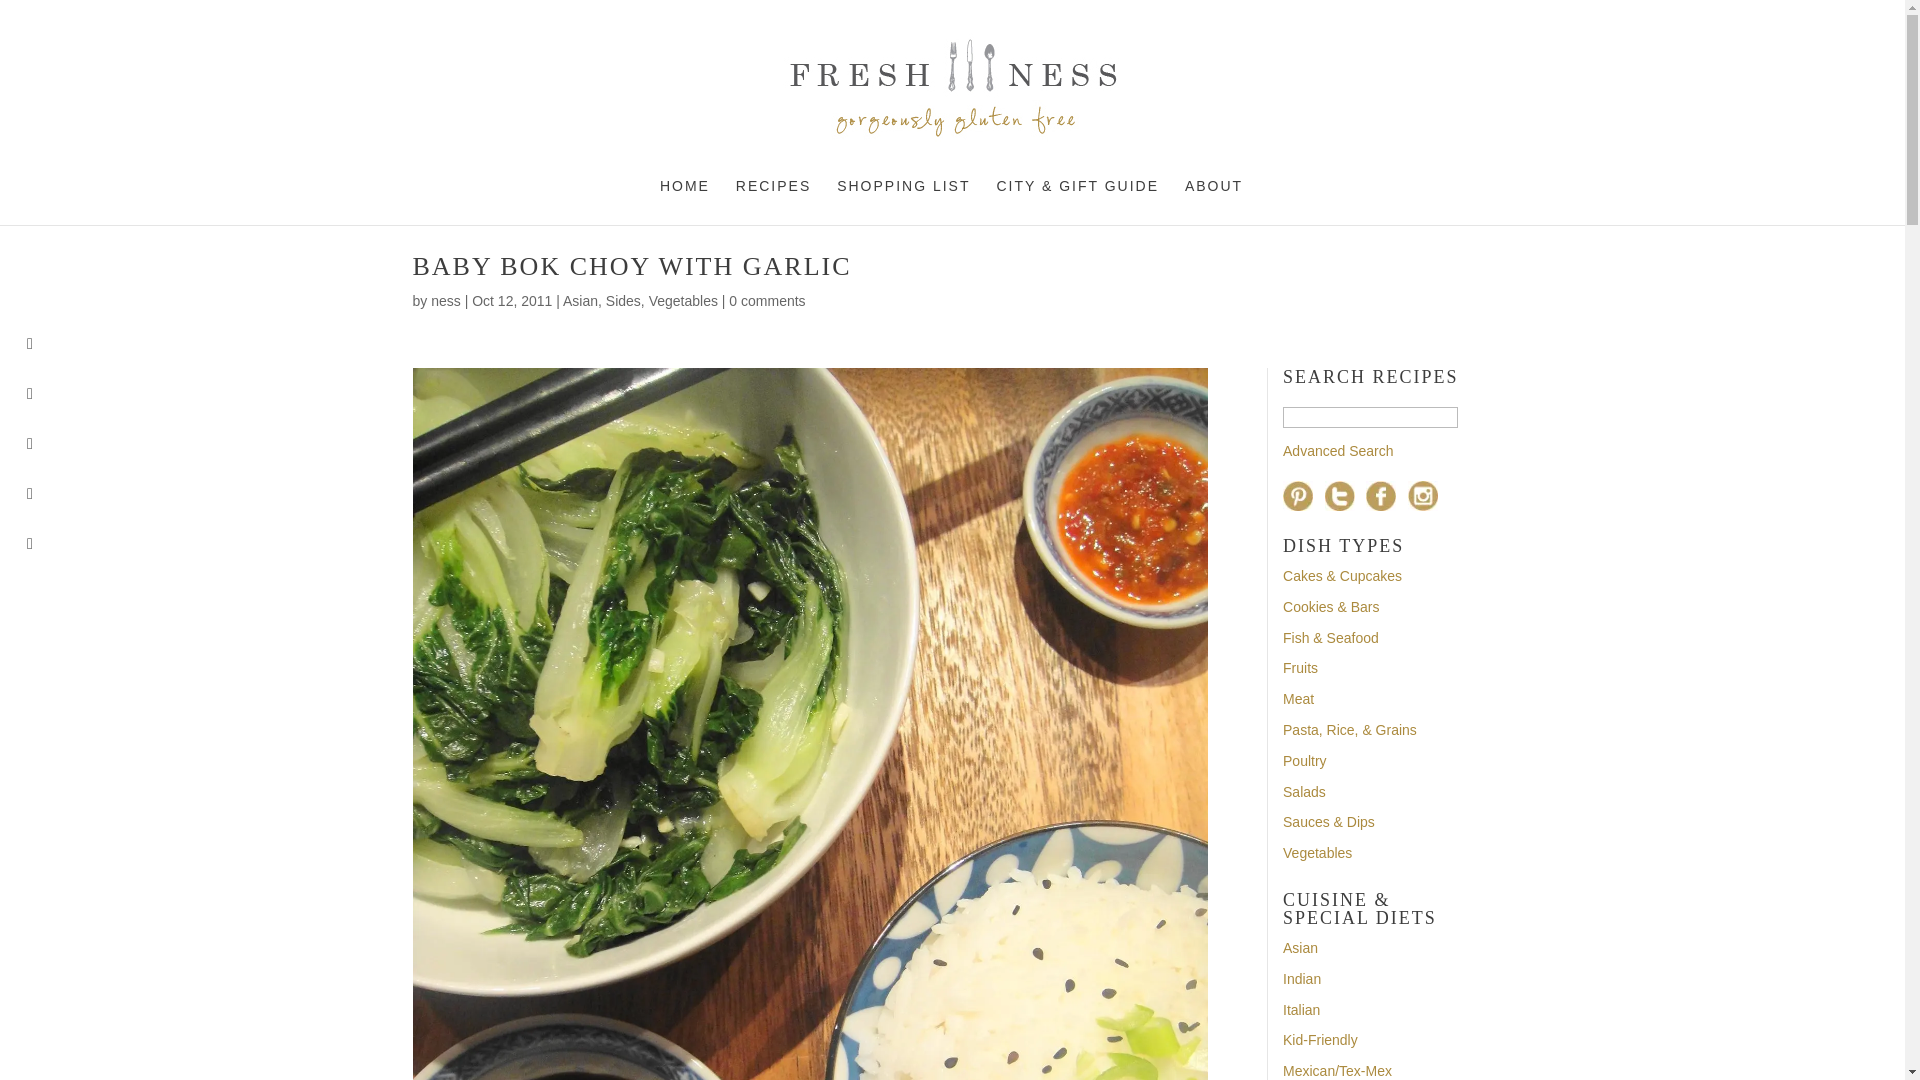 This screenshot has width=1920, height=1080. Describe the element at coordinates (624, 300) in the screenshot. I see `Sides` at that location.